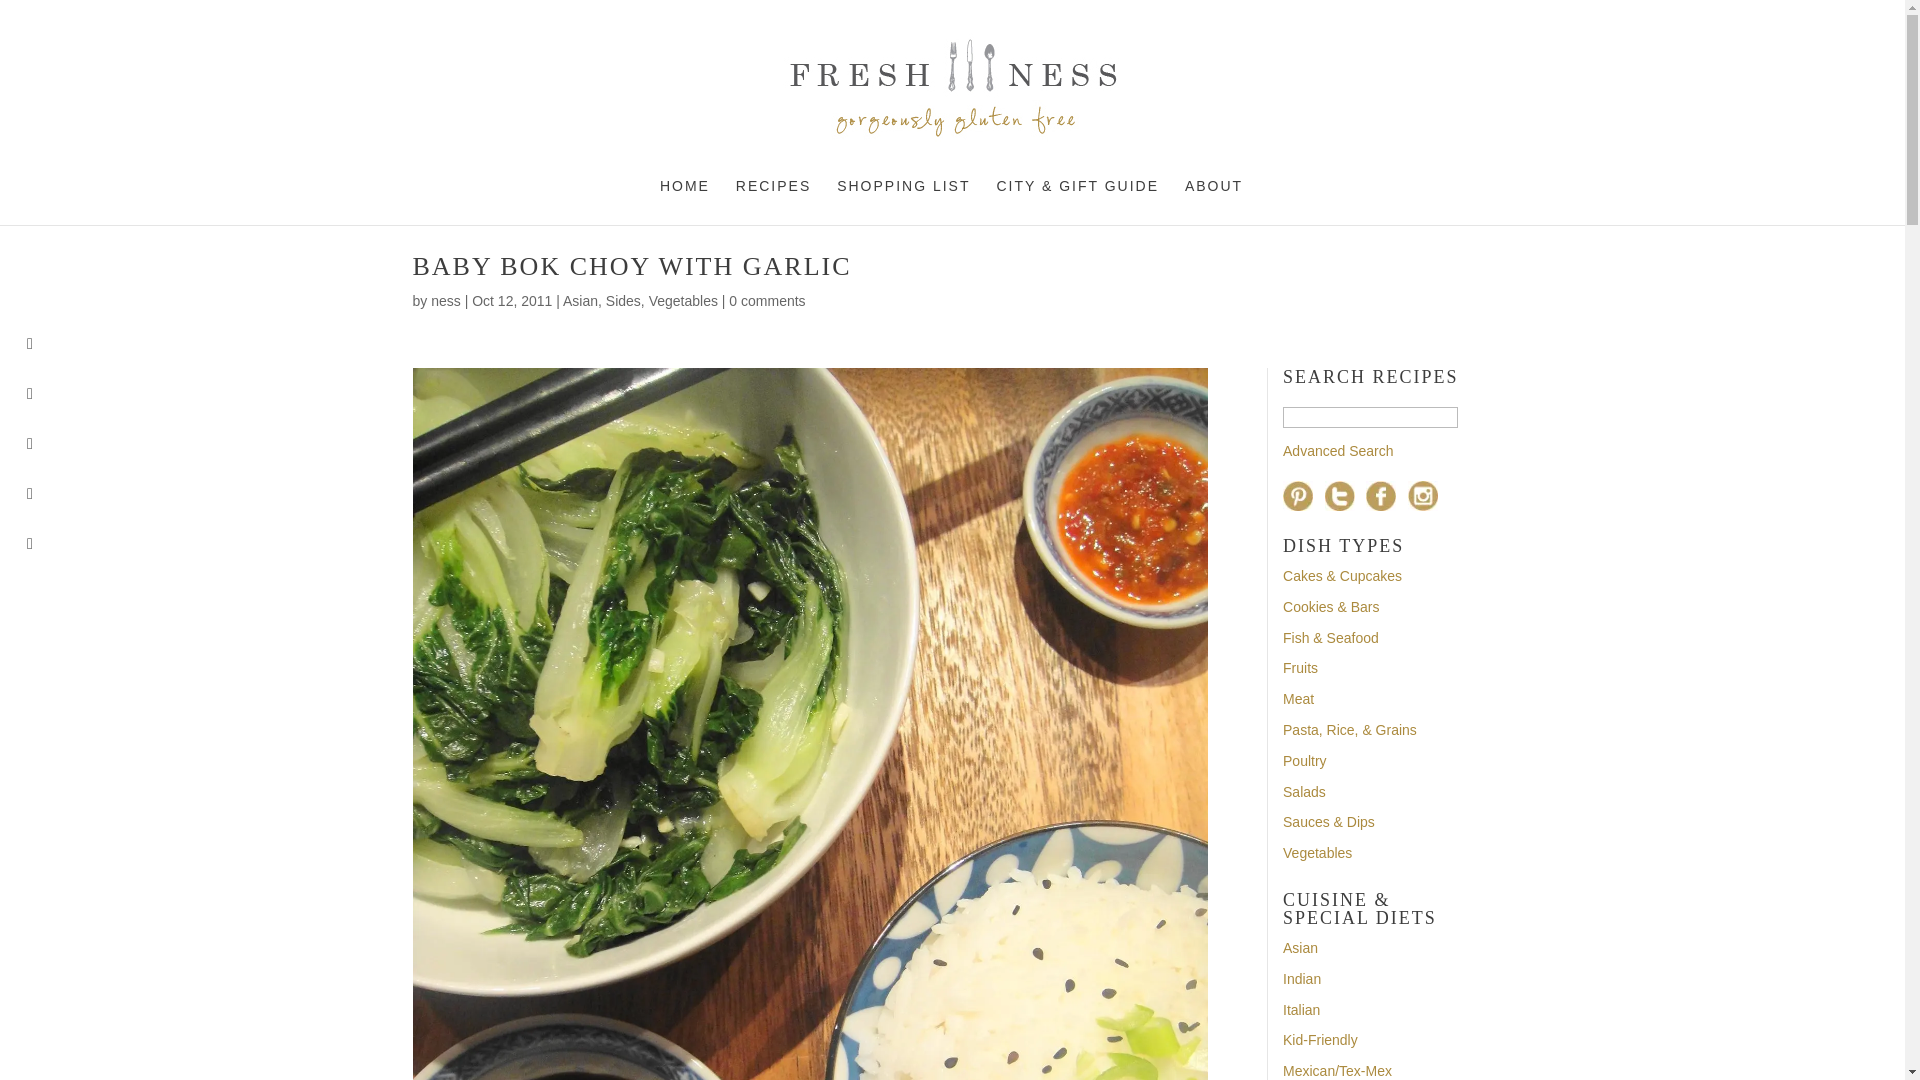 This screenshot has width=1920, height=1080. Describe the element at coordinates (624, 300) in the screenshot. I see `Sides` at that location.